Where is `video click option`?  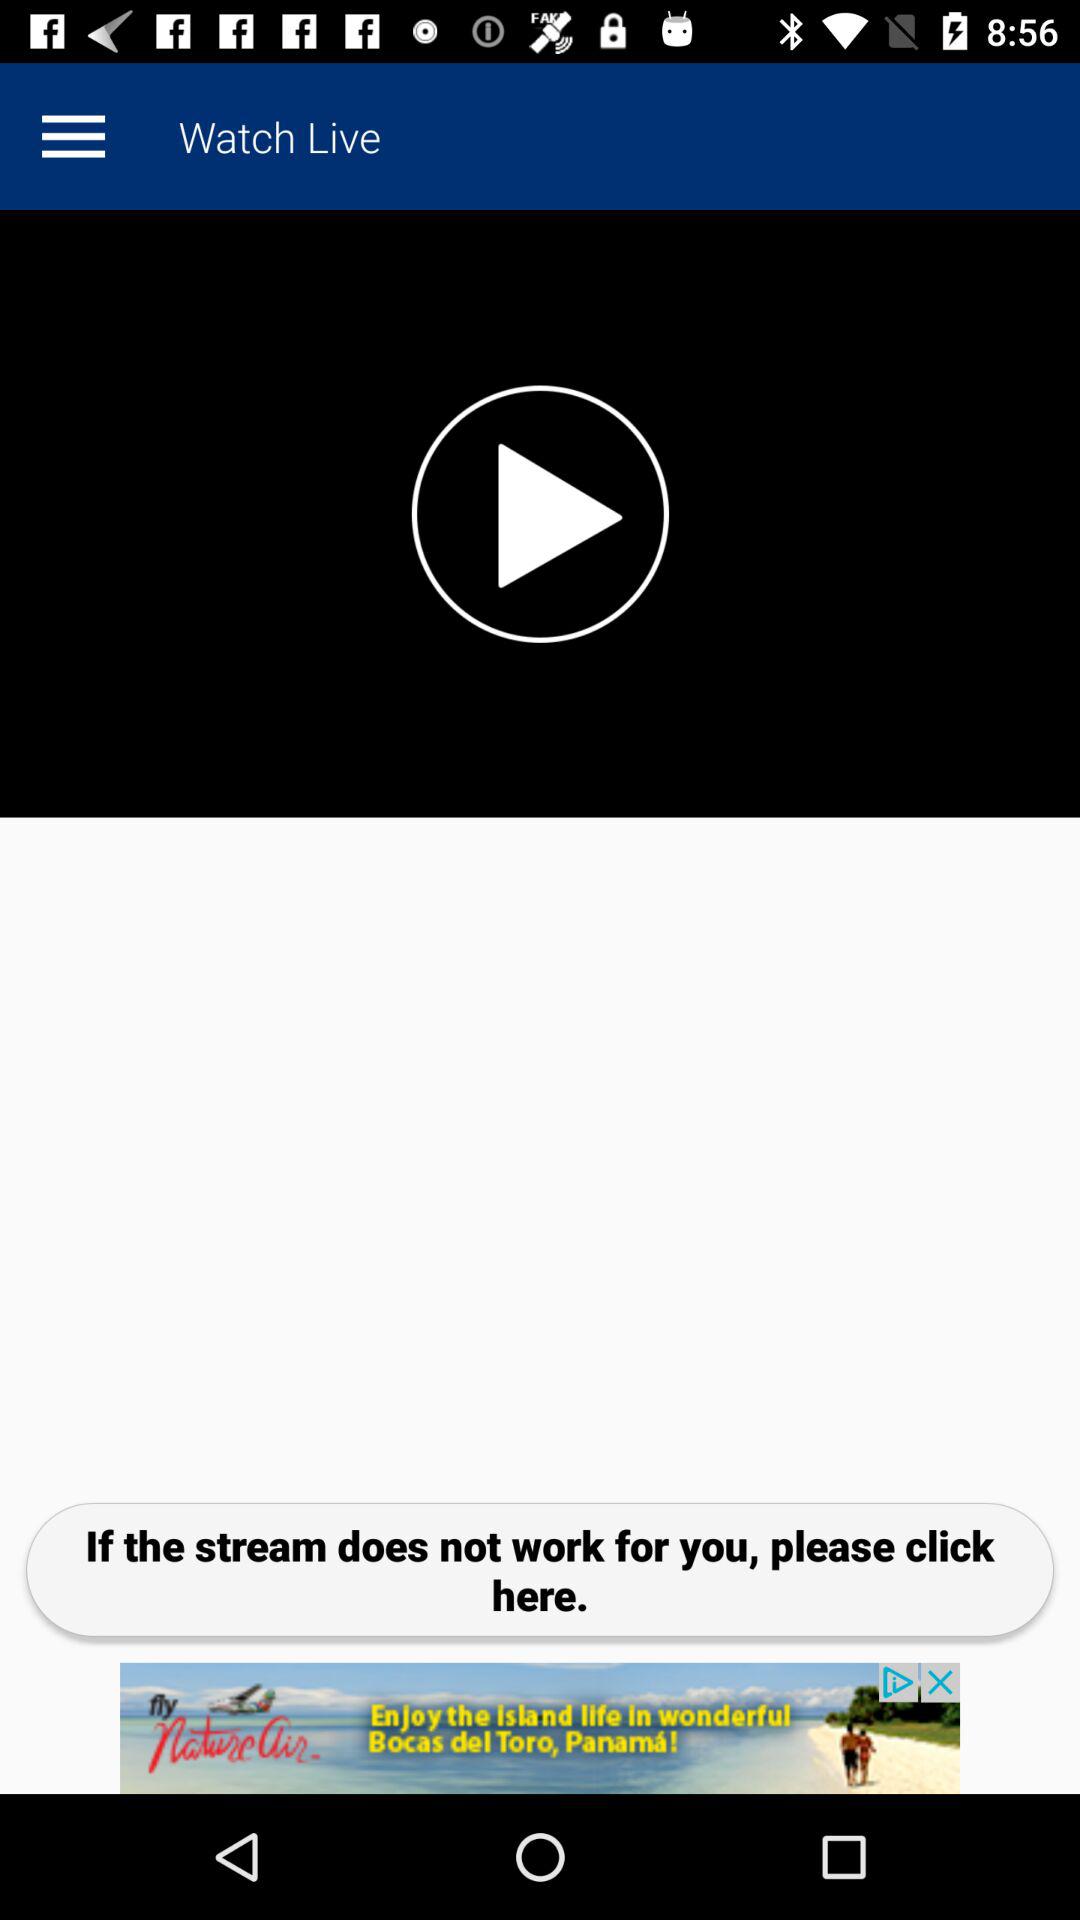 video click option is located at coordinates (540, 514).